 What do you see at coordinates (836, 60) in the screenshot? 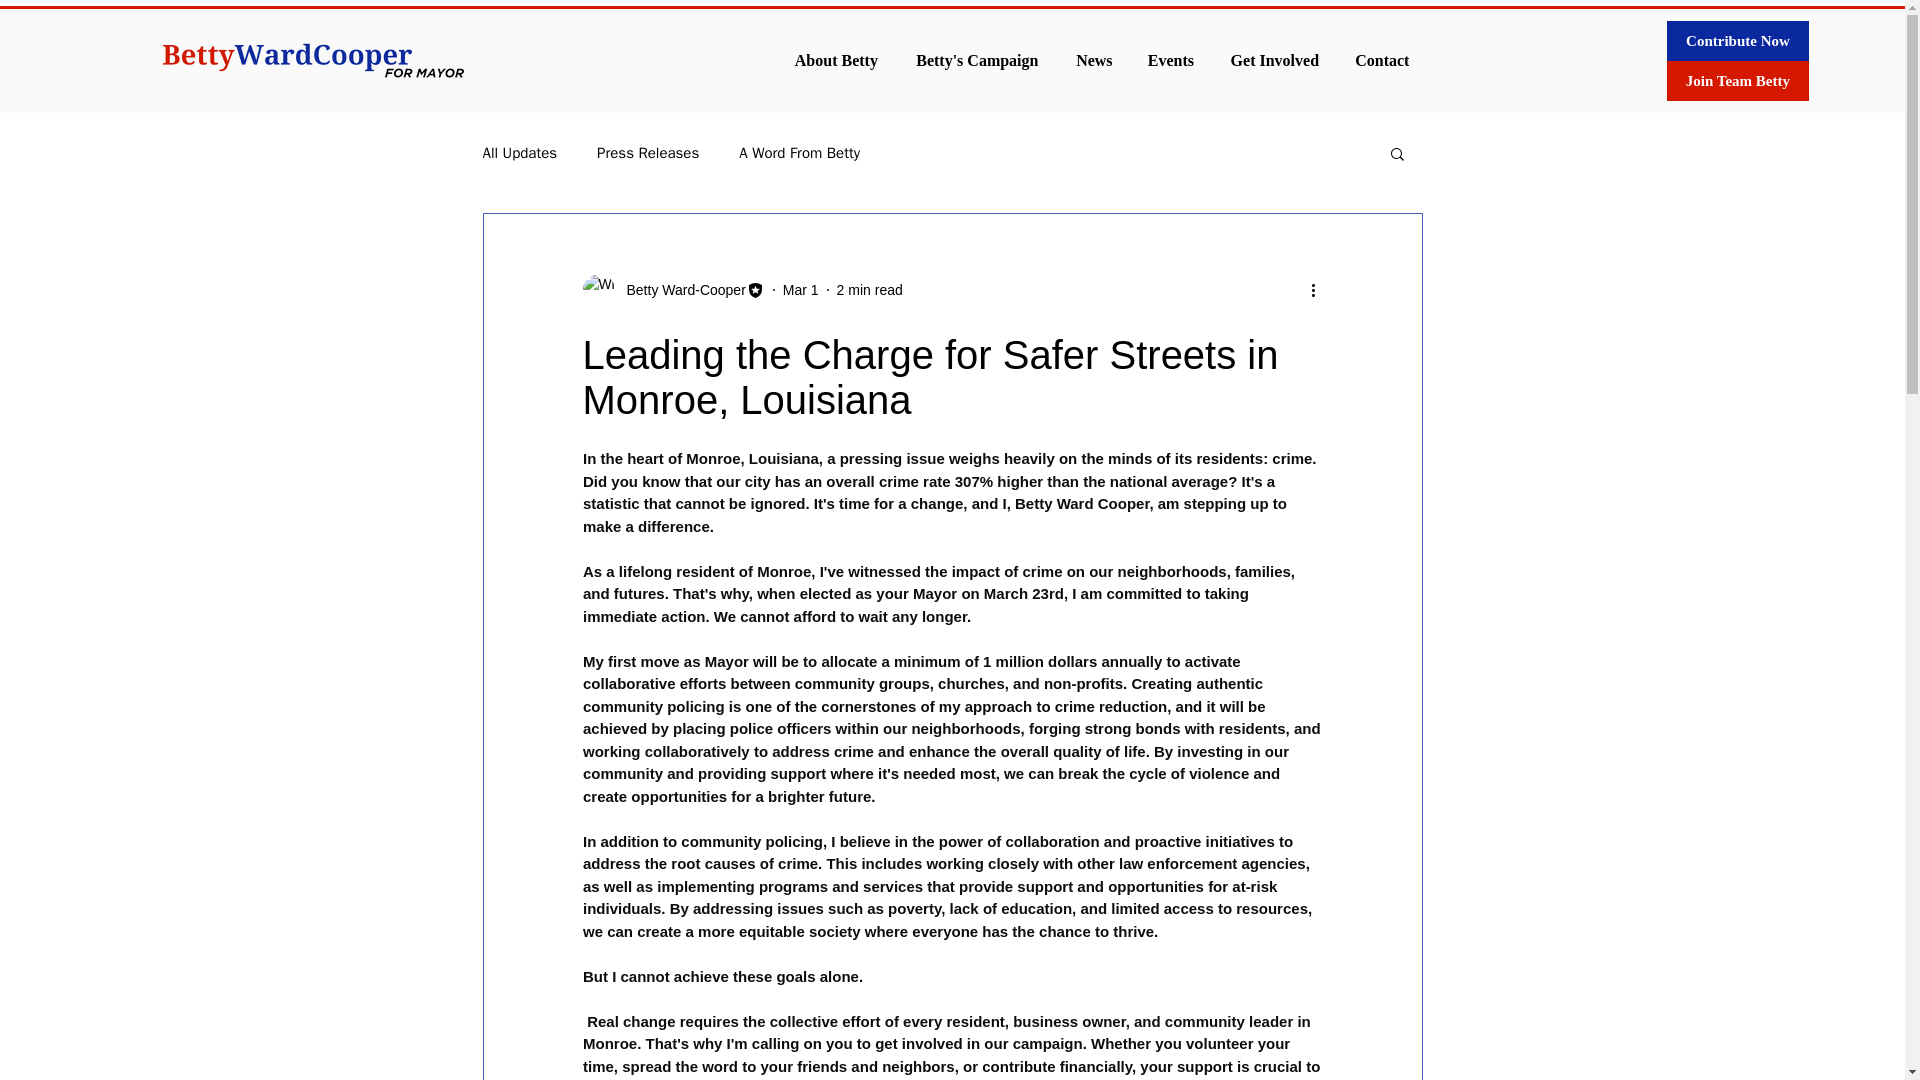
I see `About Betty` at bounding box center [836, 60].